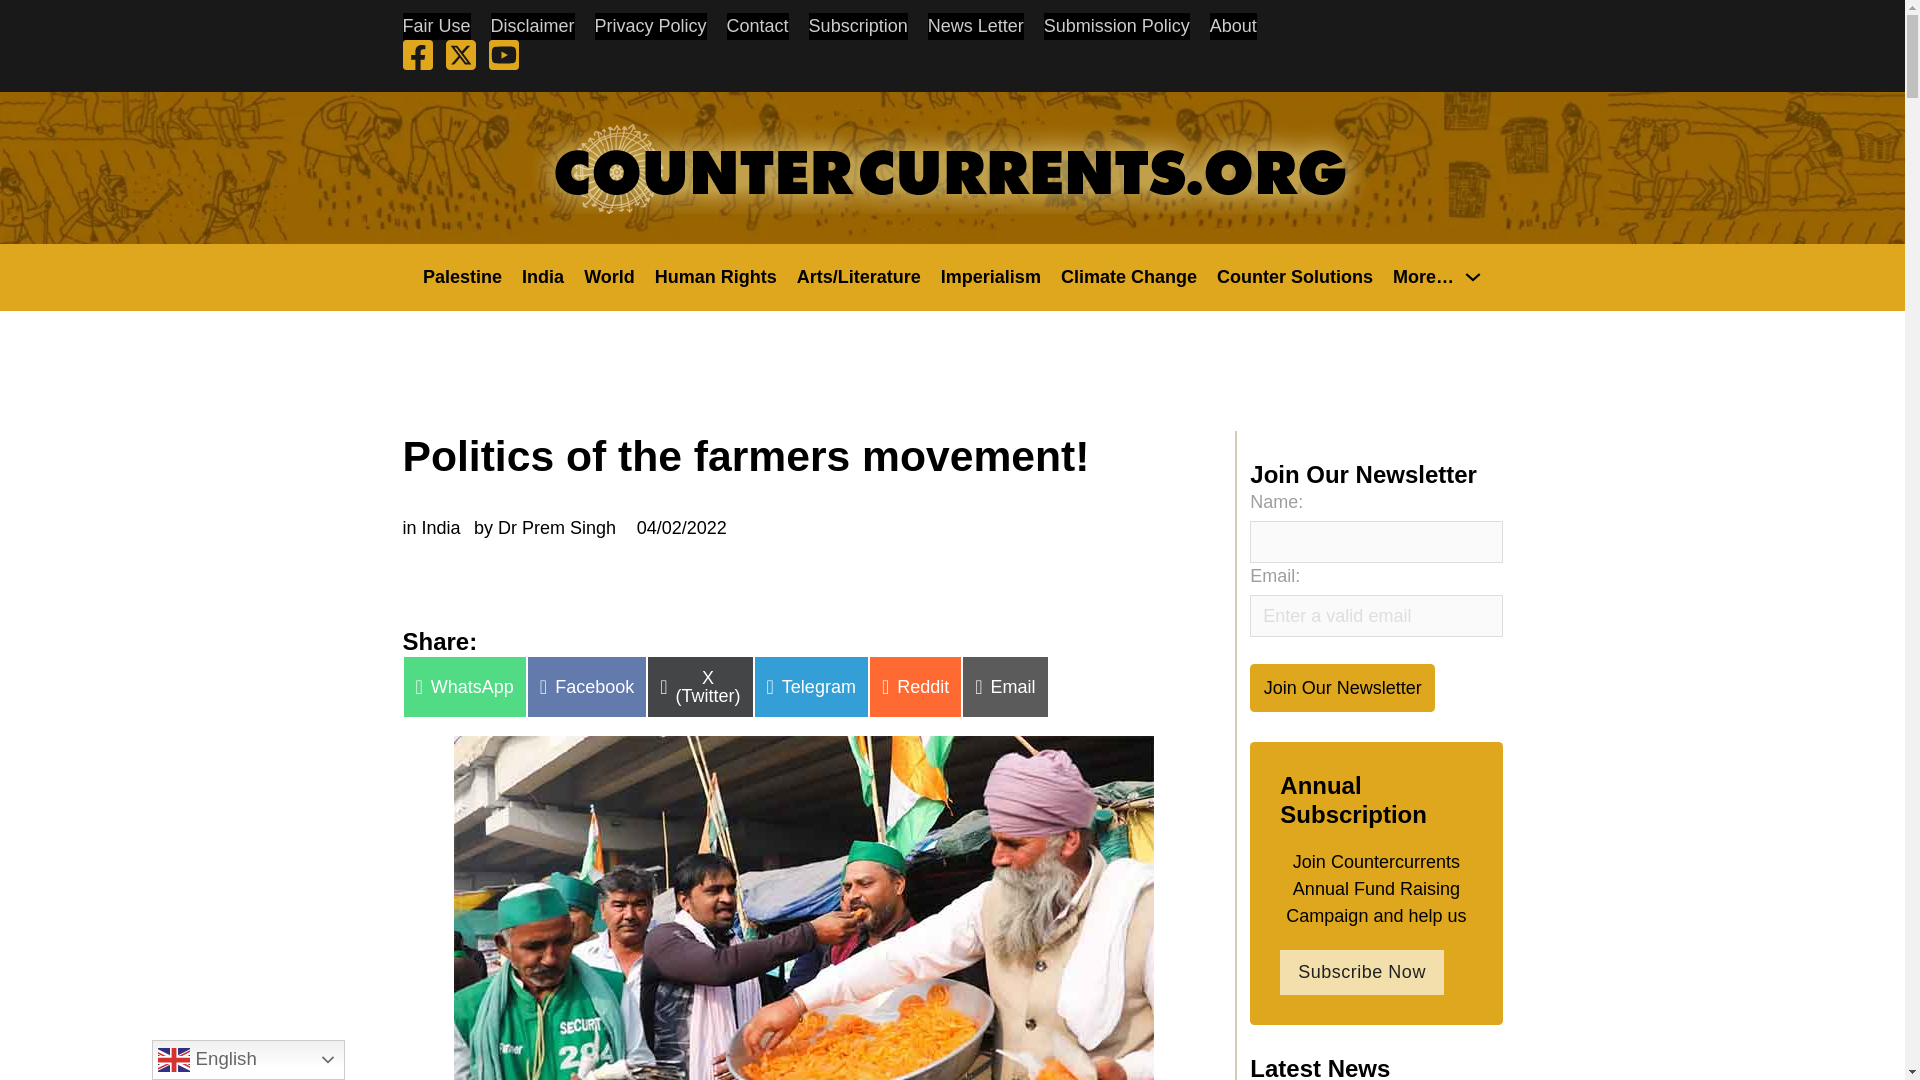  What do you see at coordinates (1128, 276) in the screenshot?
I see `Climate Change` at bounding box center [1128, 276].